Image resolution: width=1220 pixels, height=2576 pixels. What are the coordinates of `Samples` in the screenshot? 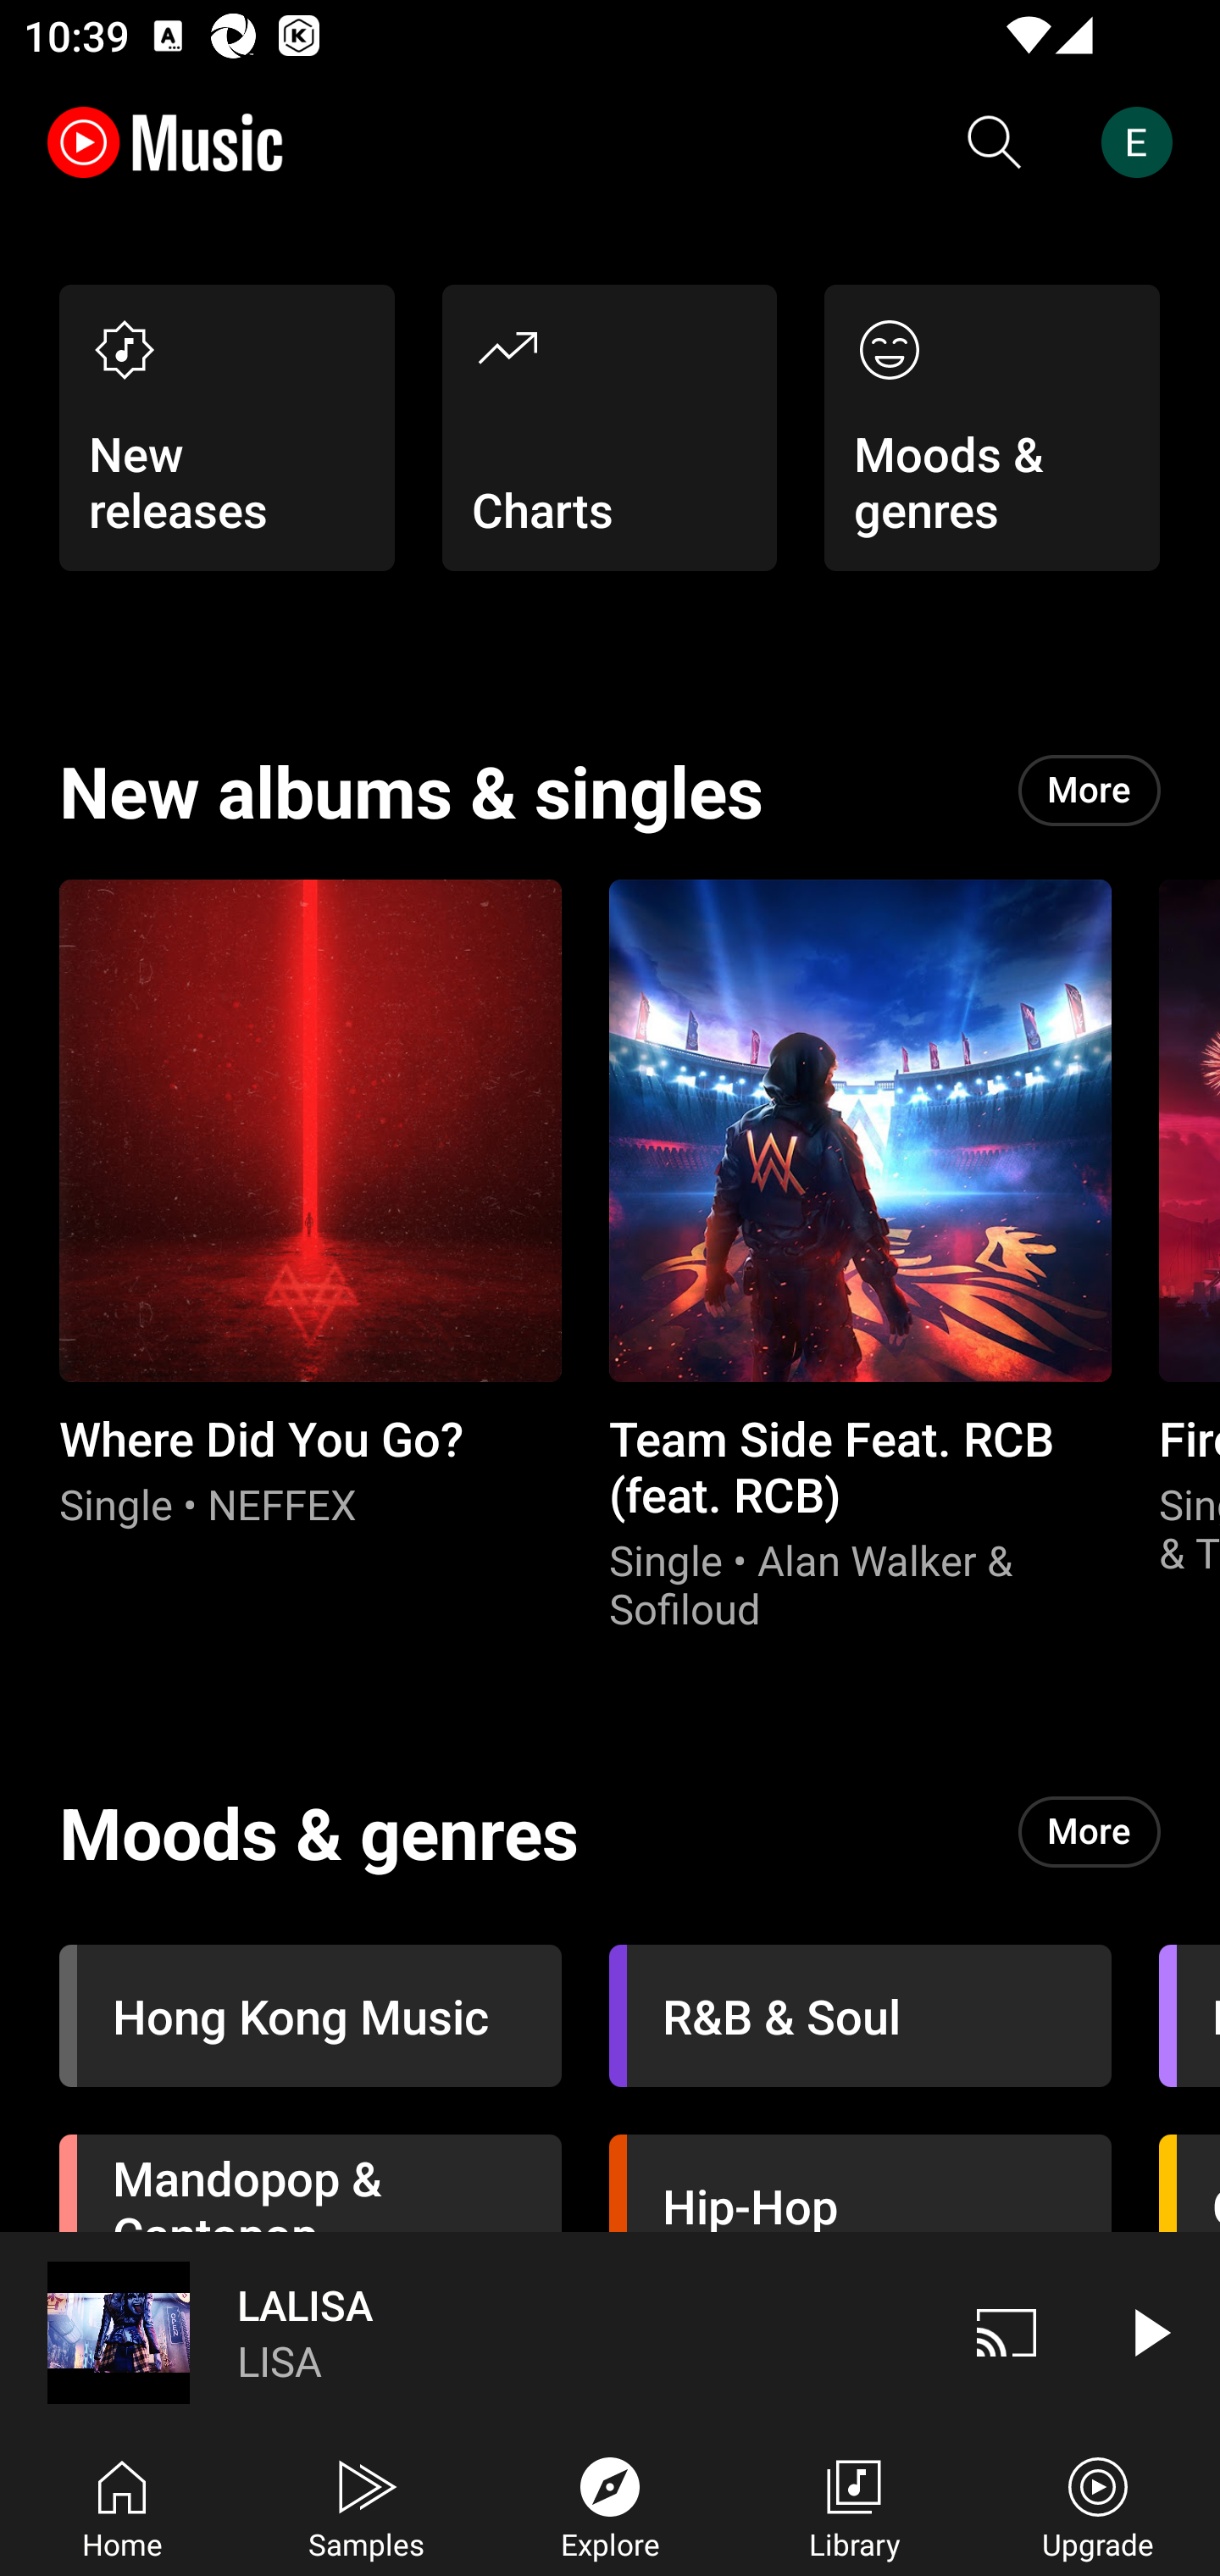 It's located at (366, 2505).